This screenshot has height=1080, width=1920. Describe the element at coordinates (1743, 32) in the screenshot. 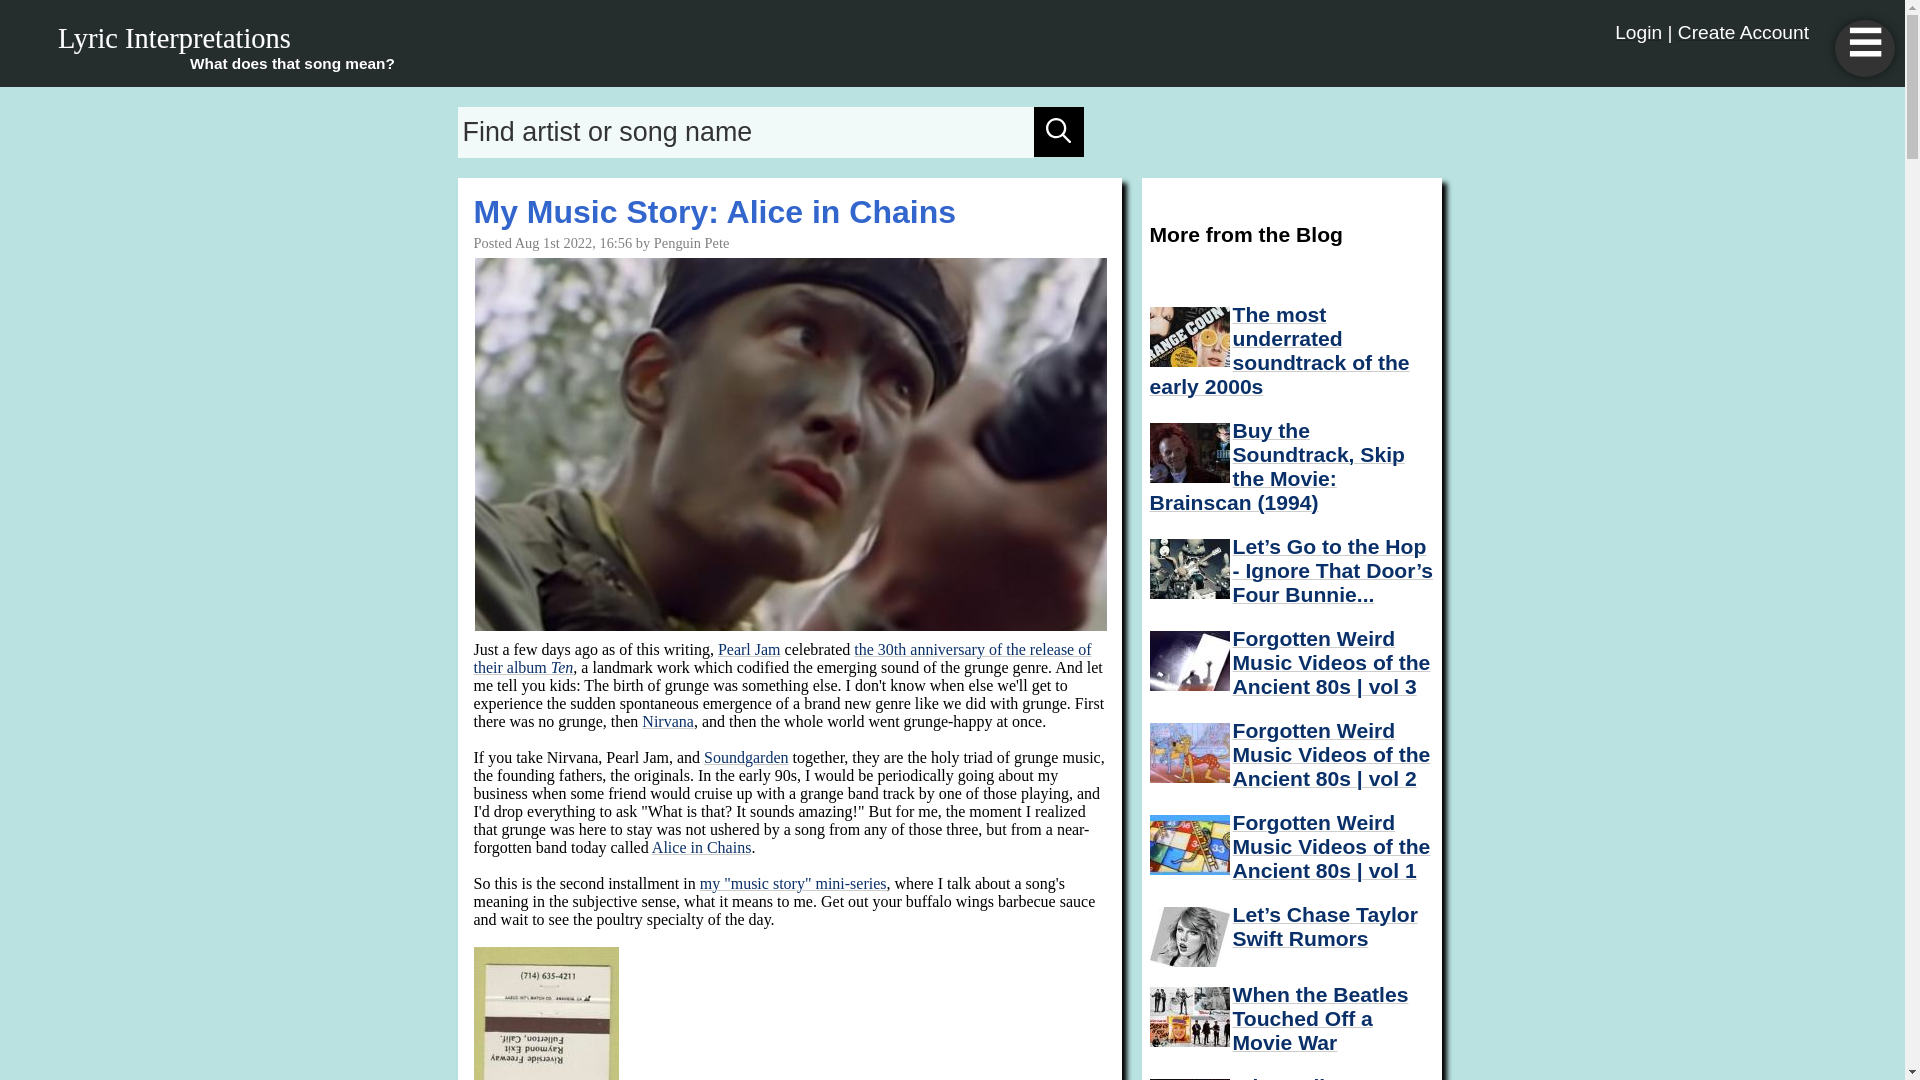

I see `Create Account` at that location.